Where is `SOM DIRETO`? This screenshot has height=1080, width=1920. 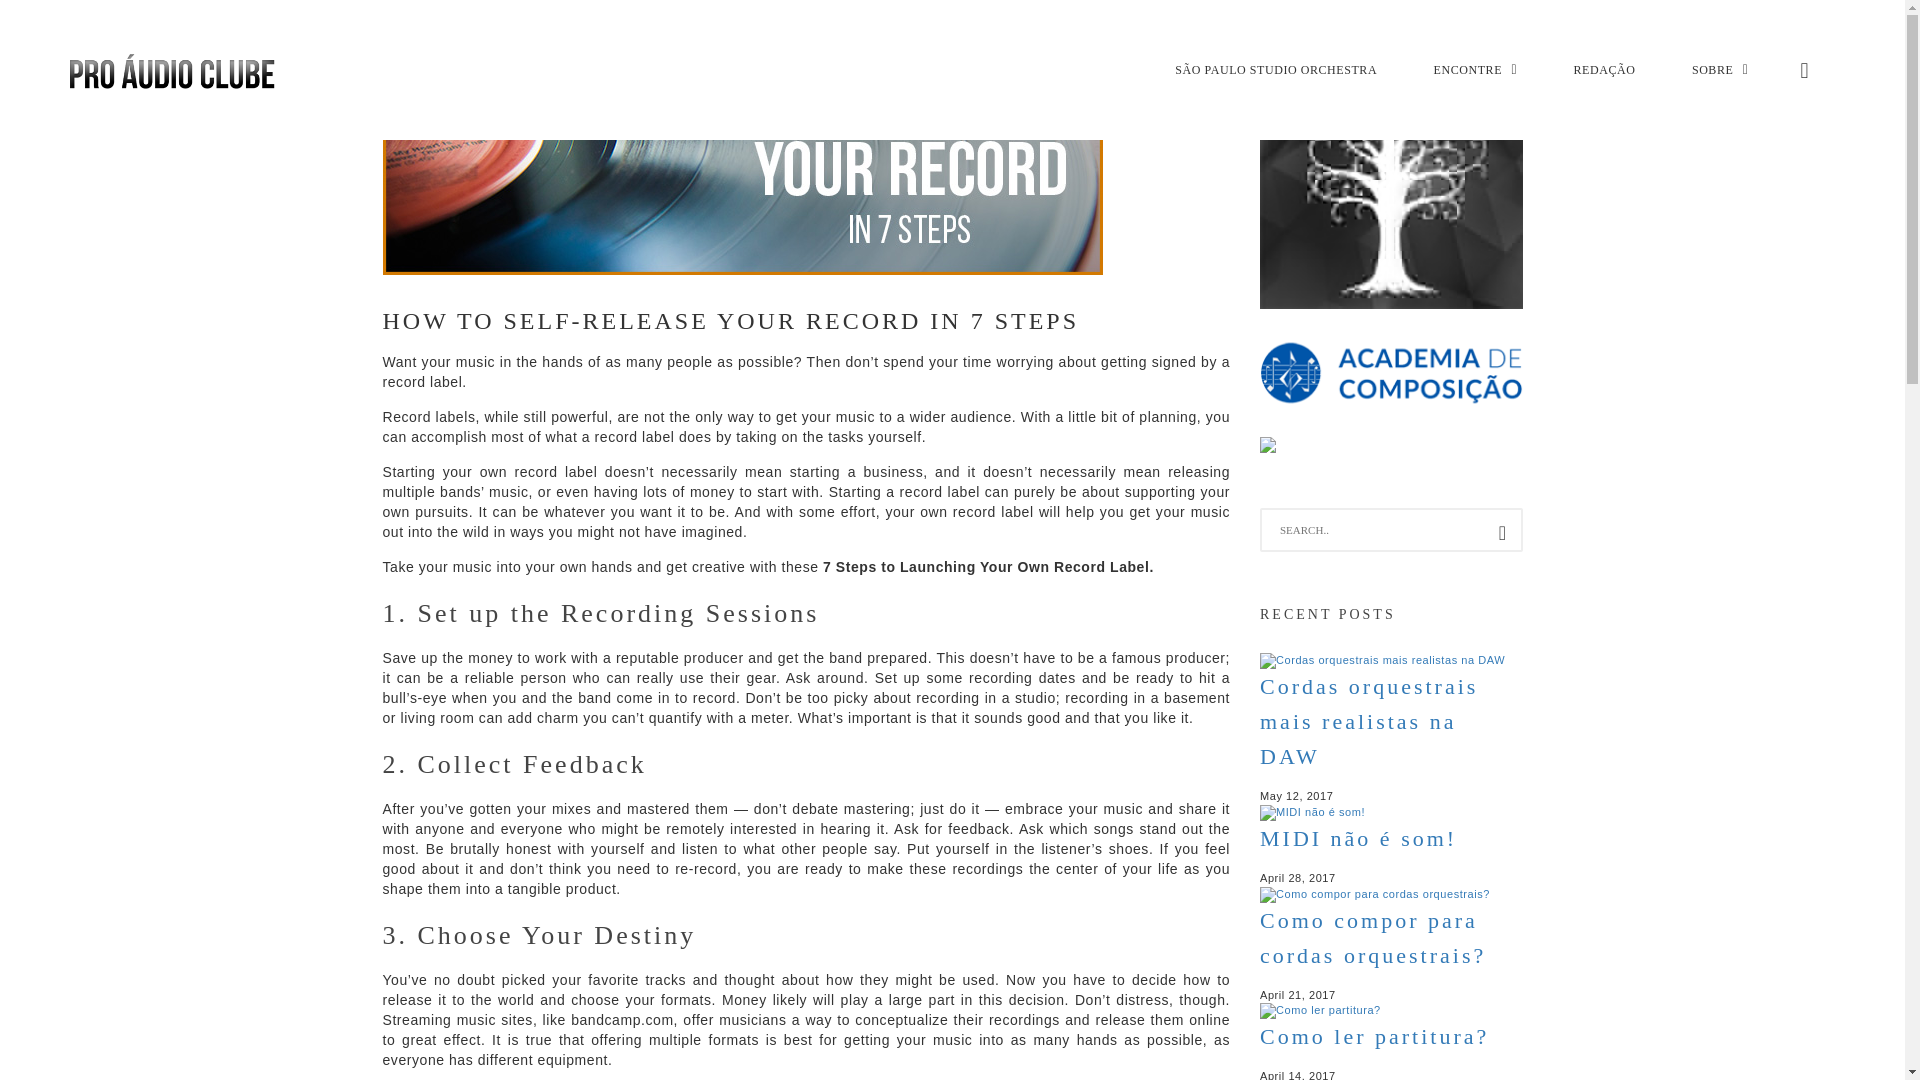 SOM DIRETO is located at coordinates (1532, 706).